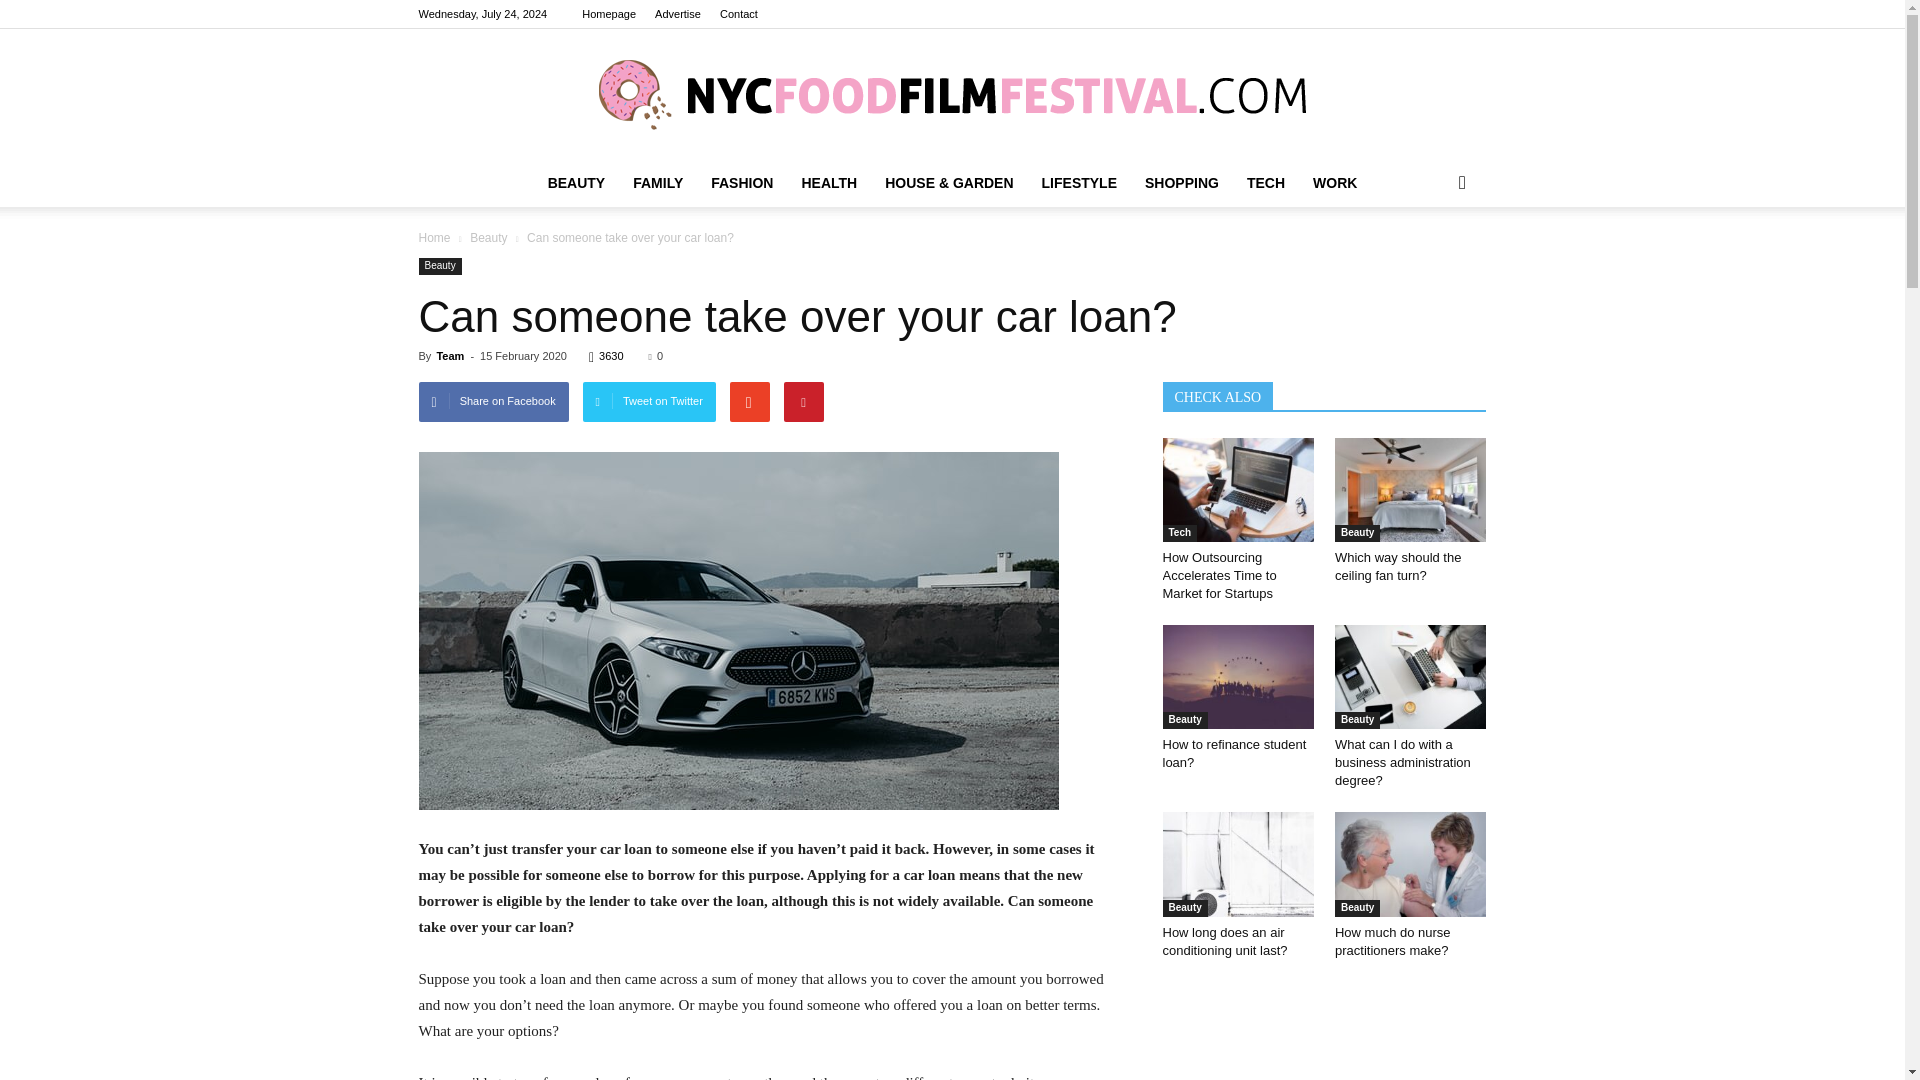  What do you see at coordinates (650, 402) in the screenshot?
I see `Tweet on Twitter` at bounding box center [650, 402].